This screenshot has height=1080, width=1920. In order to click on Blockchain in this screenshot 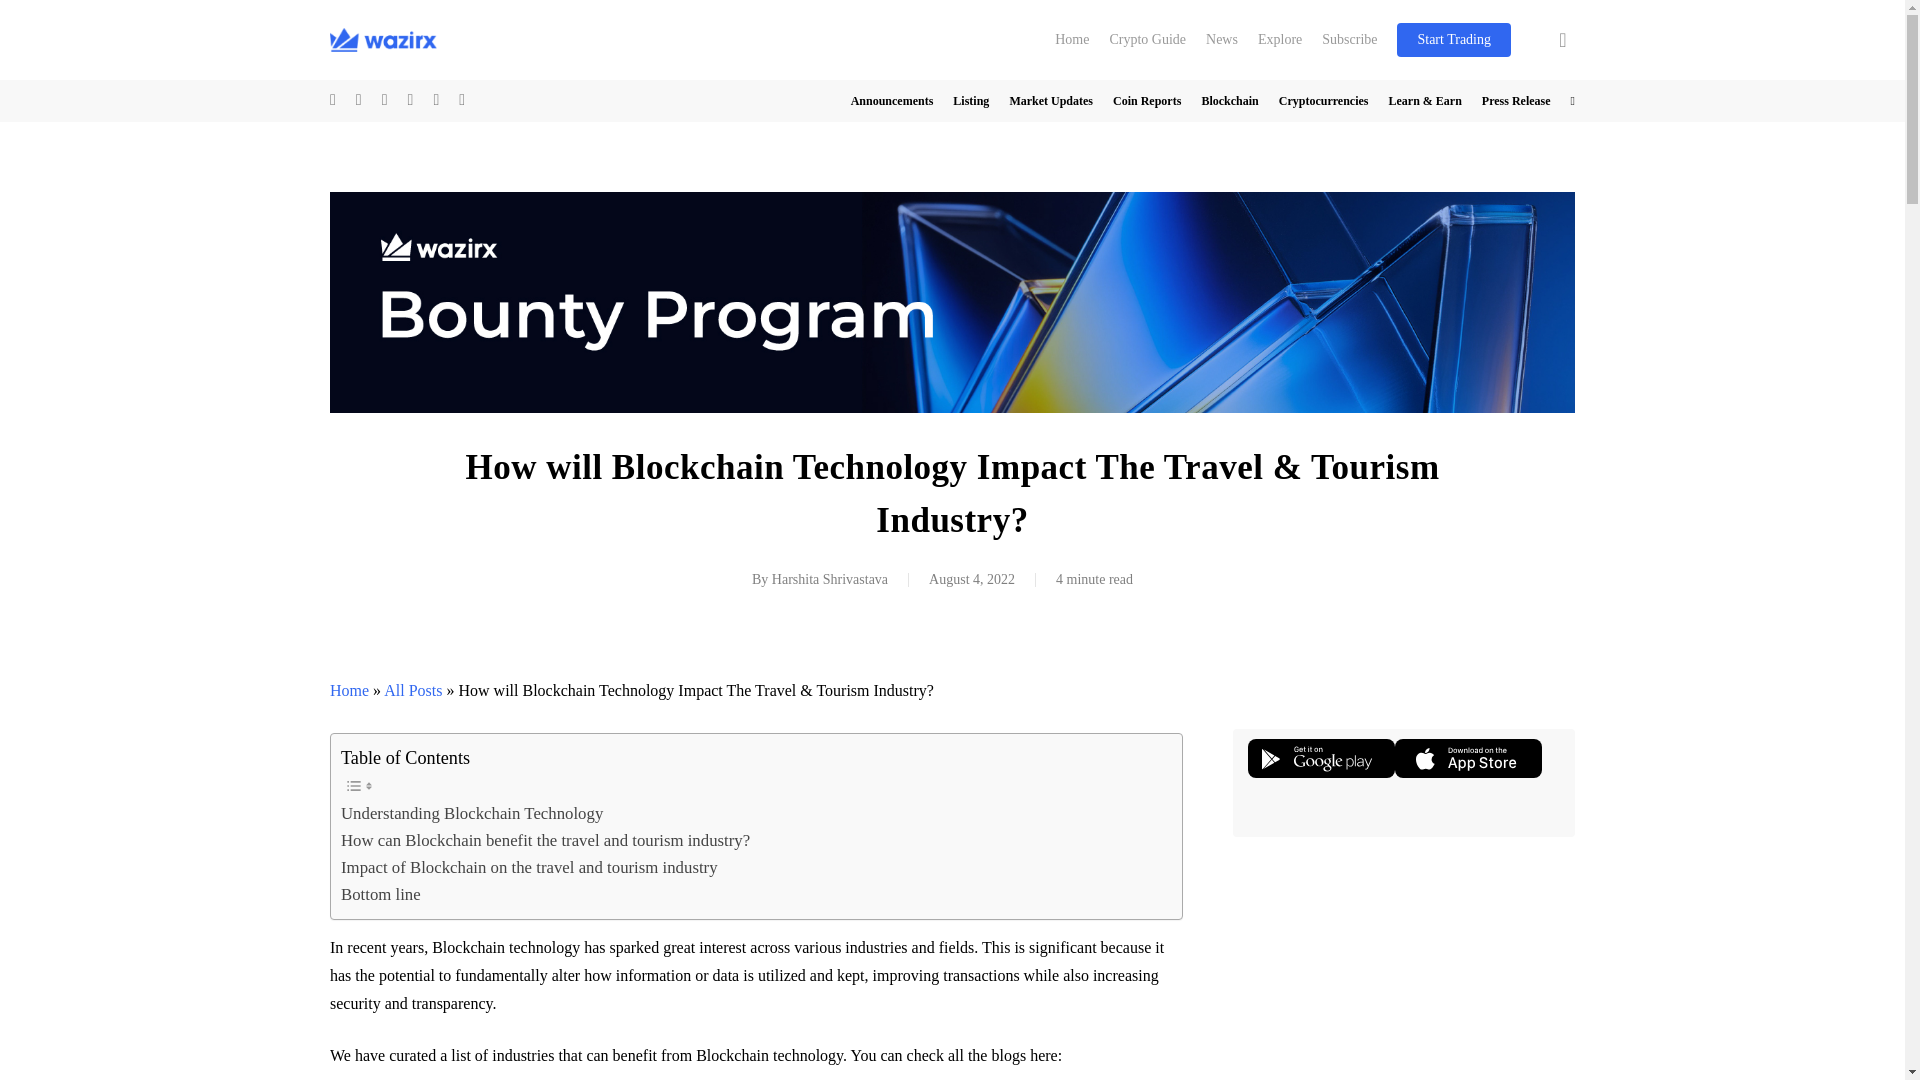, I will do `click(1229, 100)`.